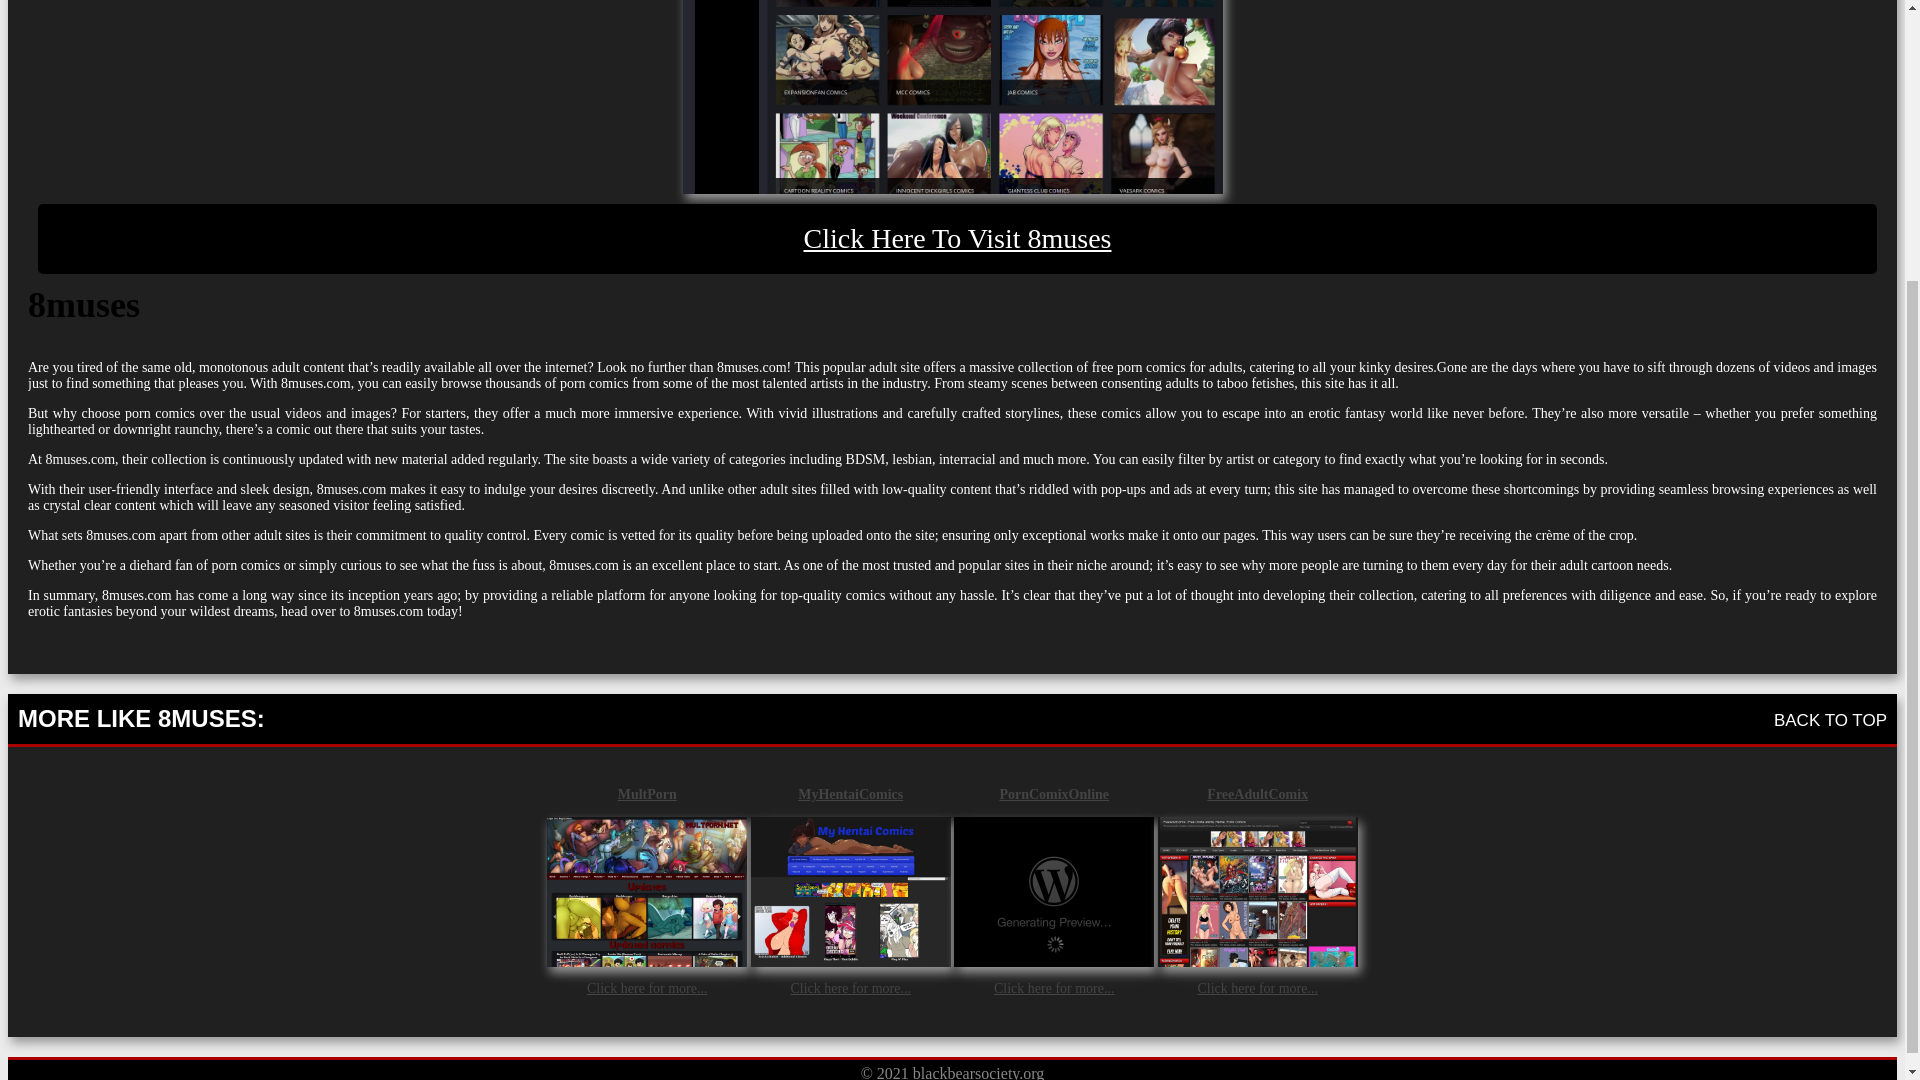  Describe the element at coordinates (958, 239) in the screenshot. I see `Click Here To Visit 8muses` at that location.